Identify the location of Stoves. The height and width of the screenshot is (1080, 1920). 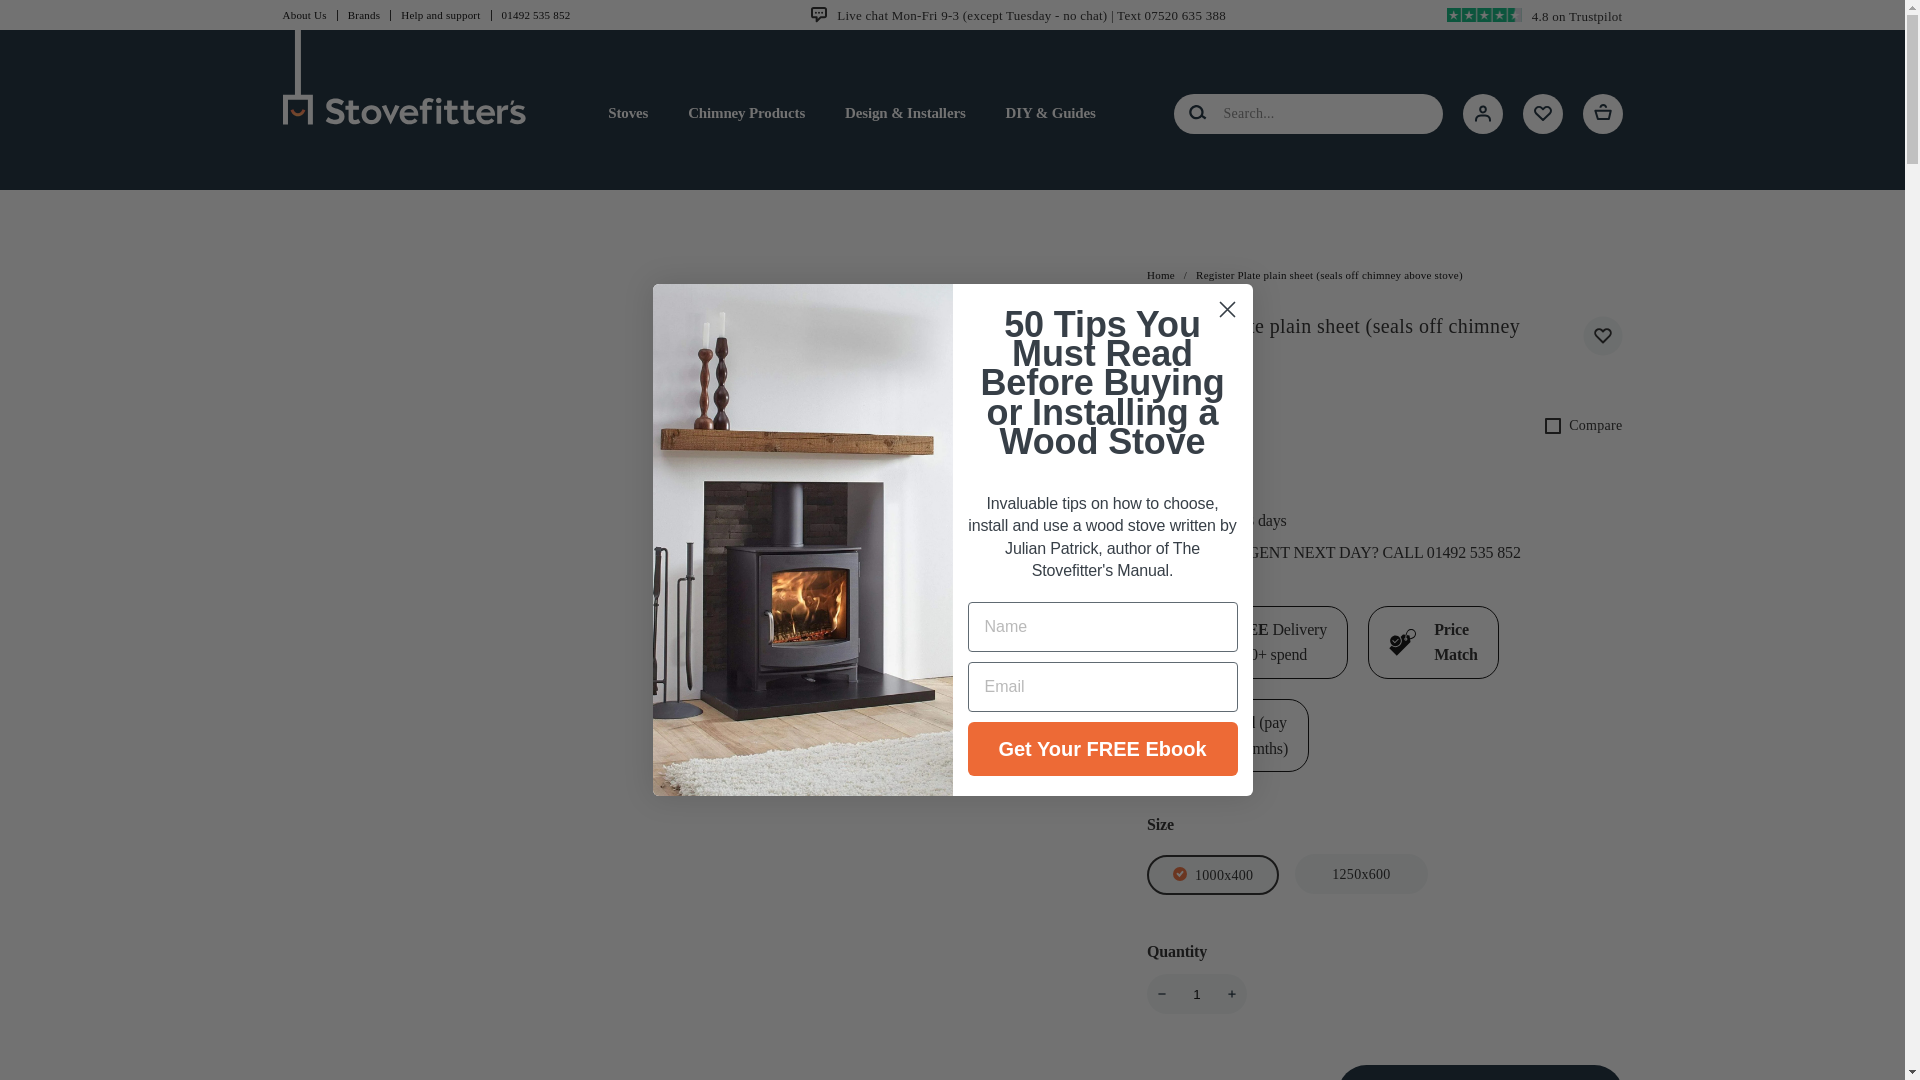
(628, 113).